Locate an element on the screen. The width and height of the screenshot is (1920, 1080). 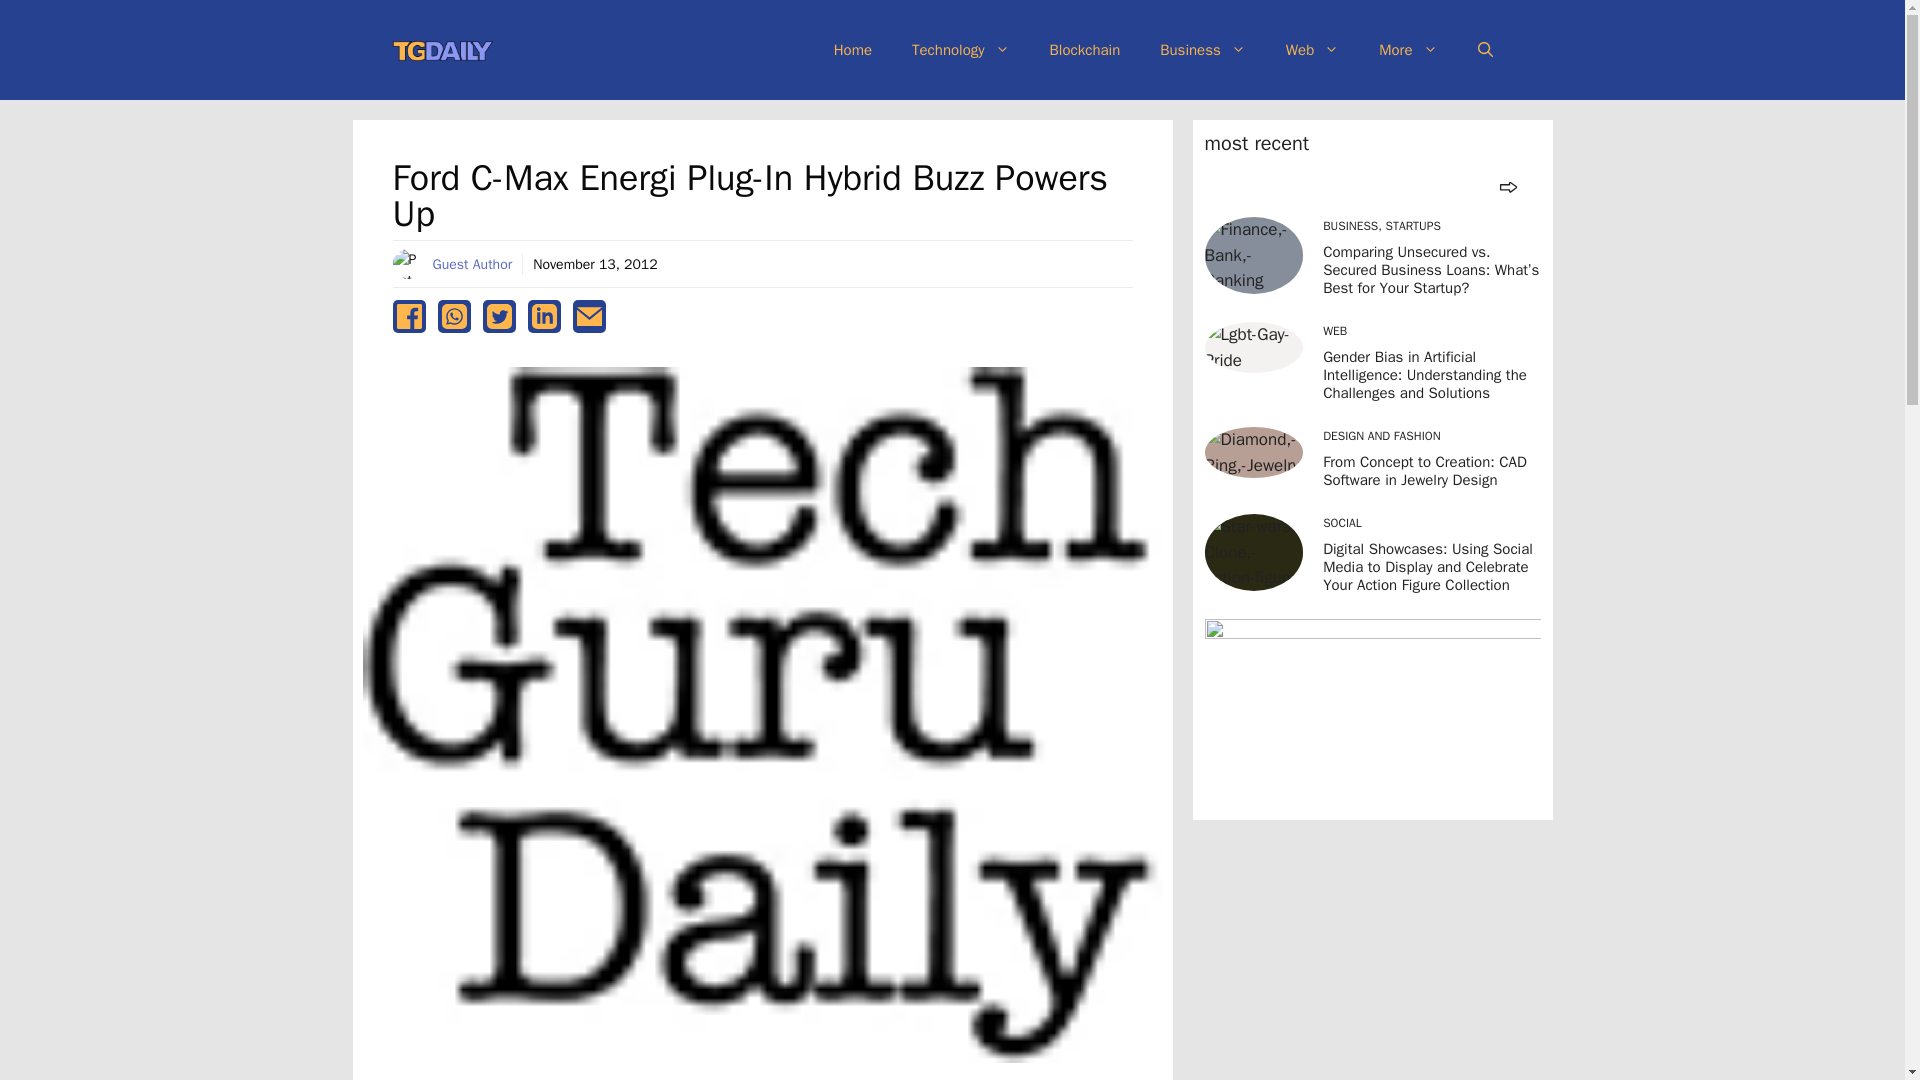
Blockchain is located at coordinates (1084, 50).